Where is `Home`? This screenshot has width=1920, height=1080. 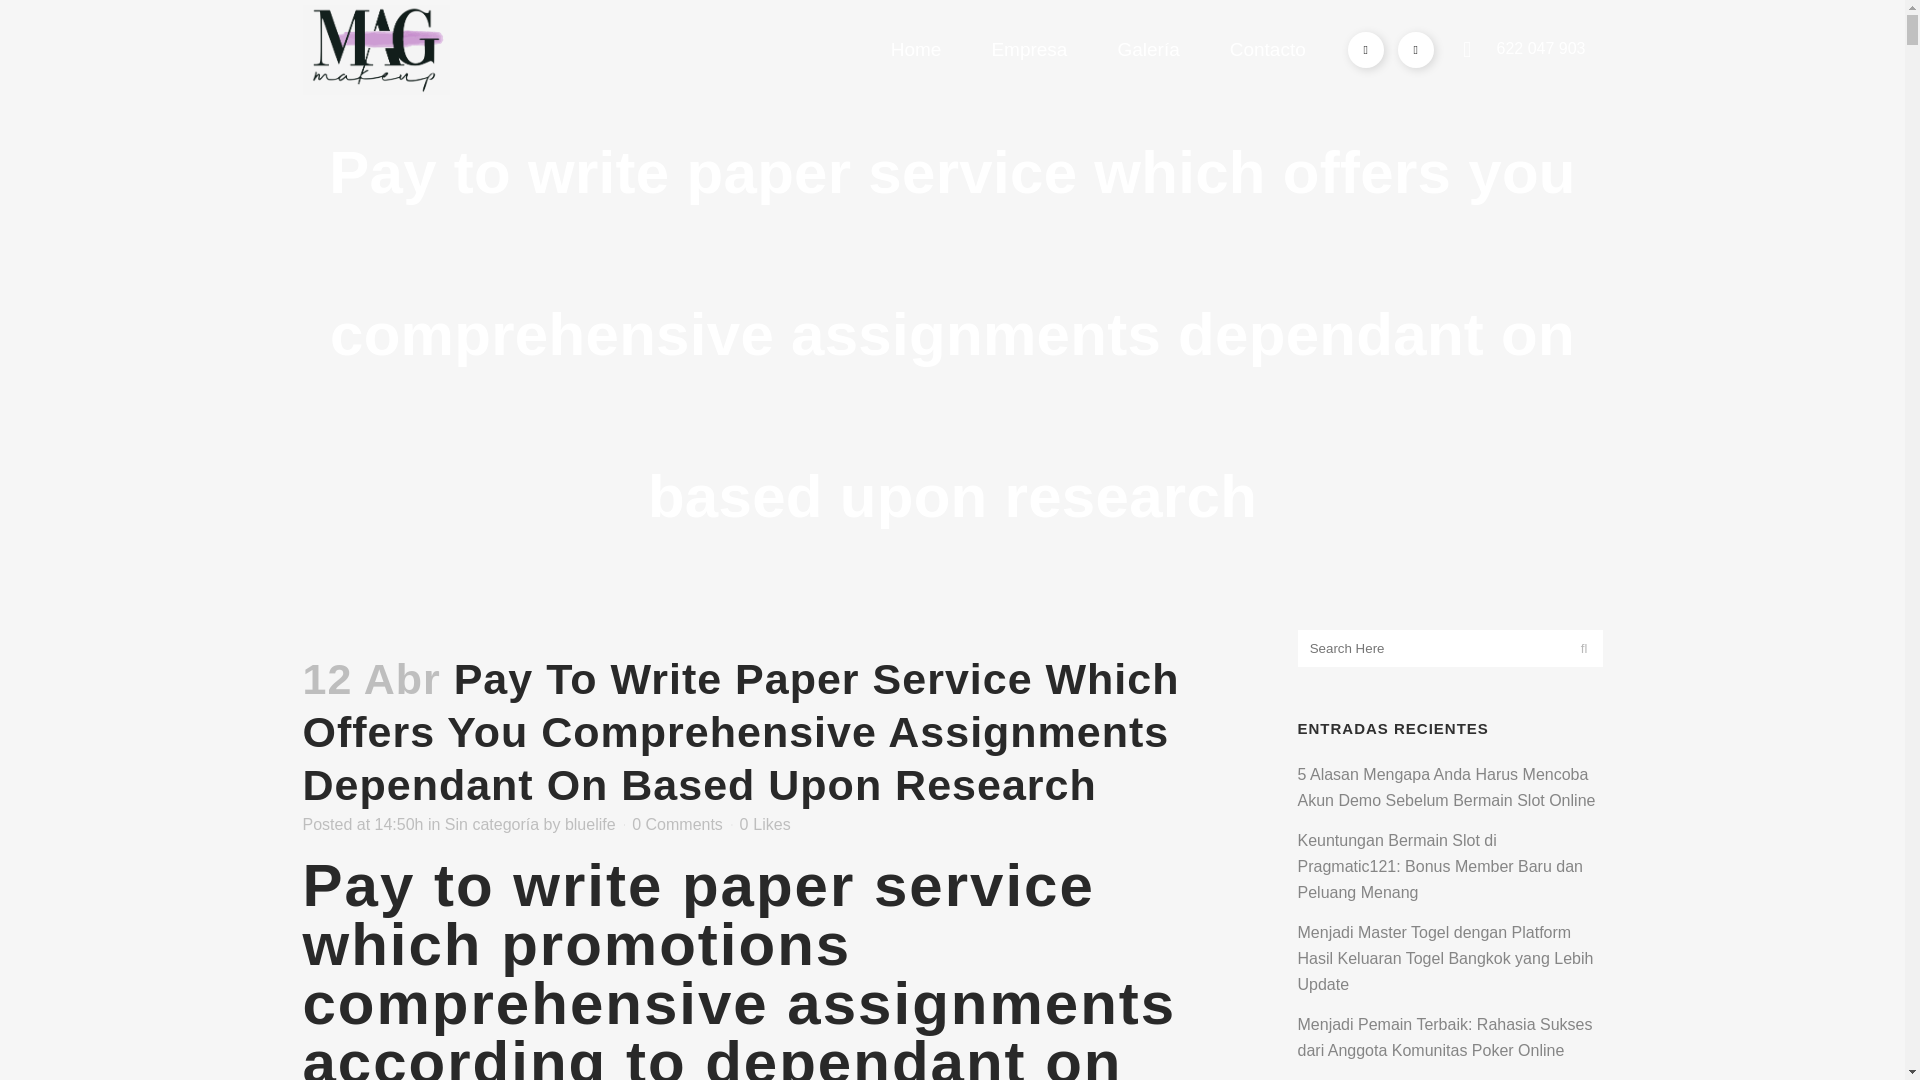
Home is located at coordinates (916, 50).